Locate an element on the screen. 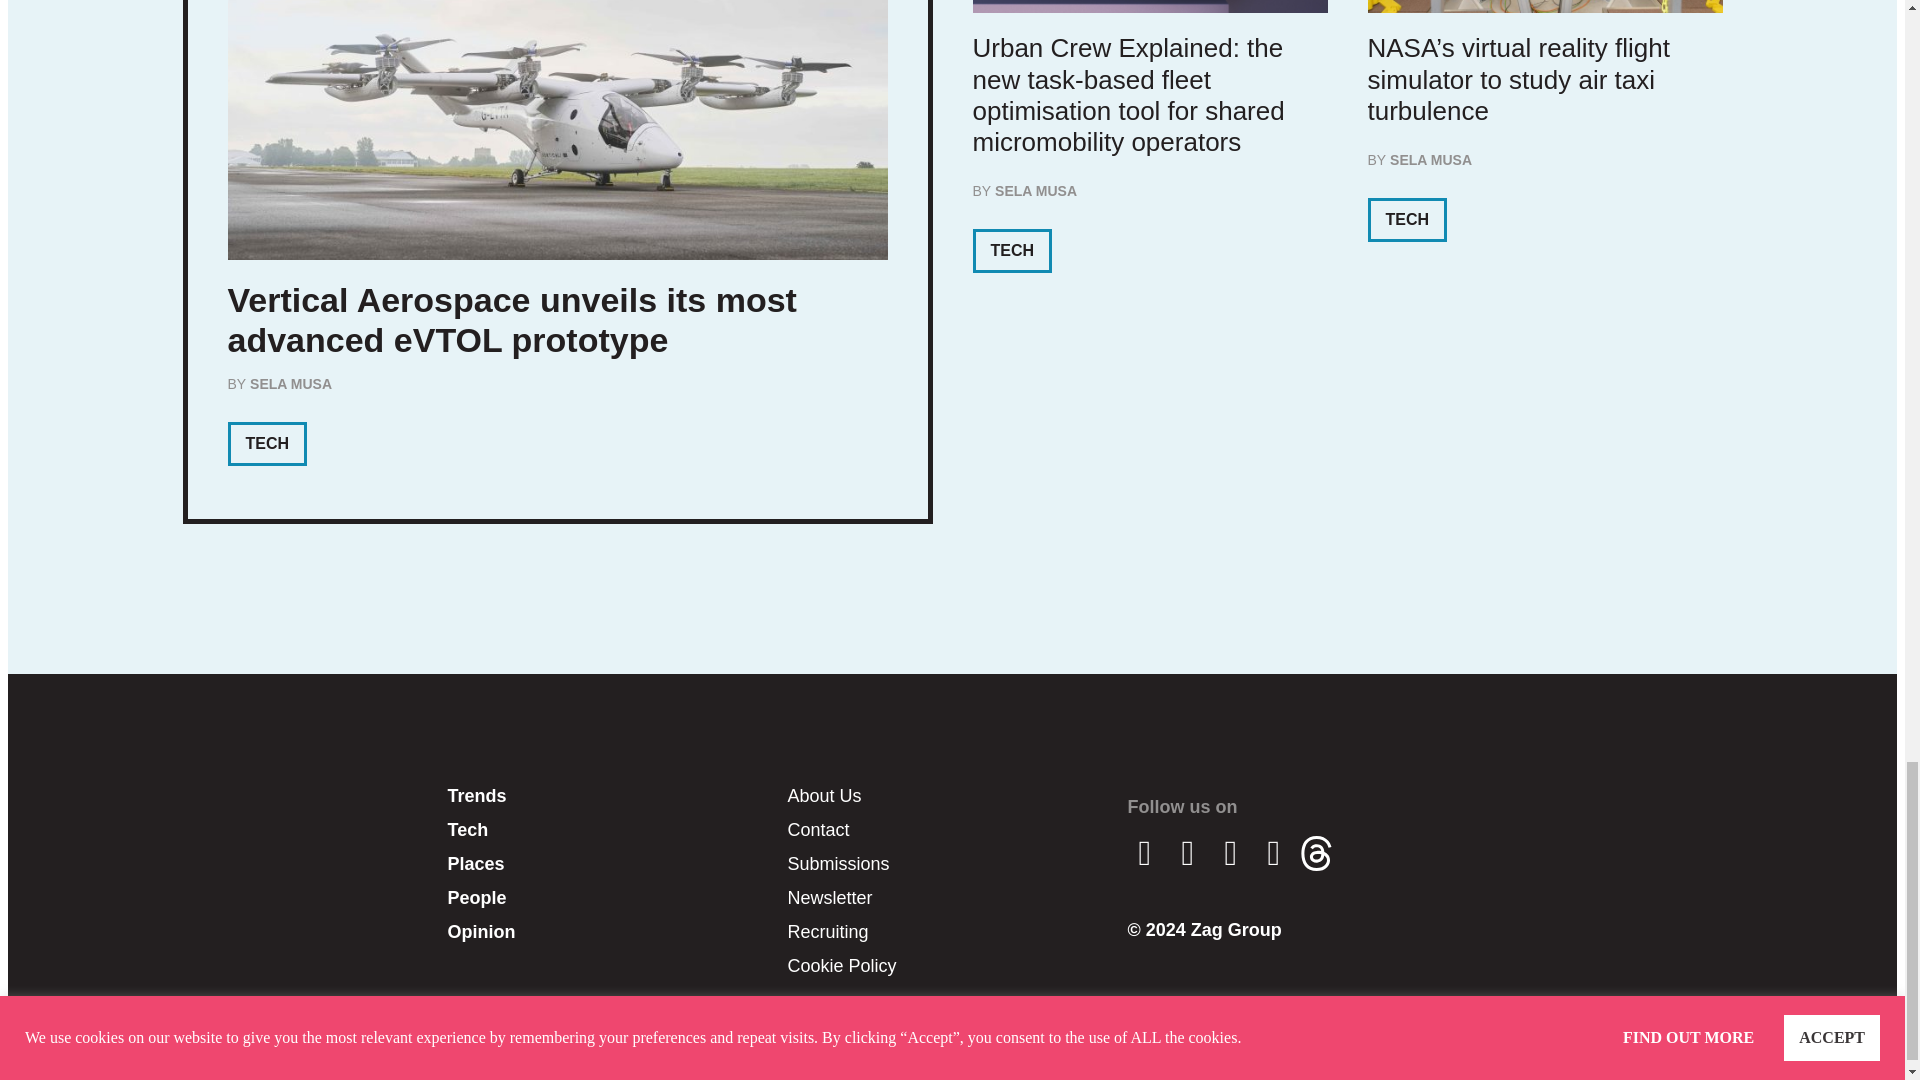  Vertical Aerospace unveils its most advanced eVTOL prototype is located at coordinates (512, 320).